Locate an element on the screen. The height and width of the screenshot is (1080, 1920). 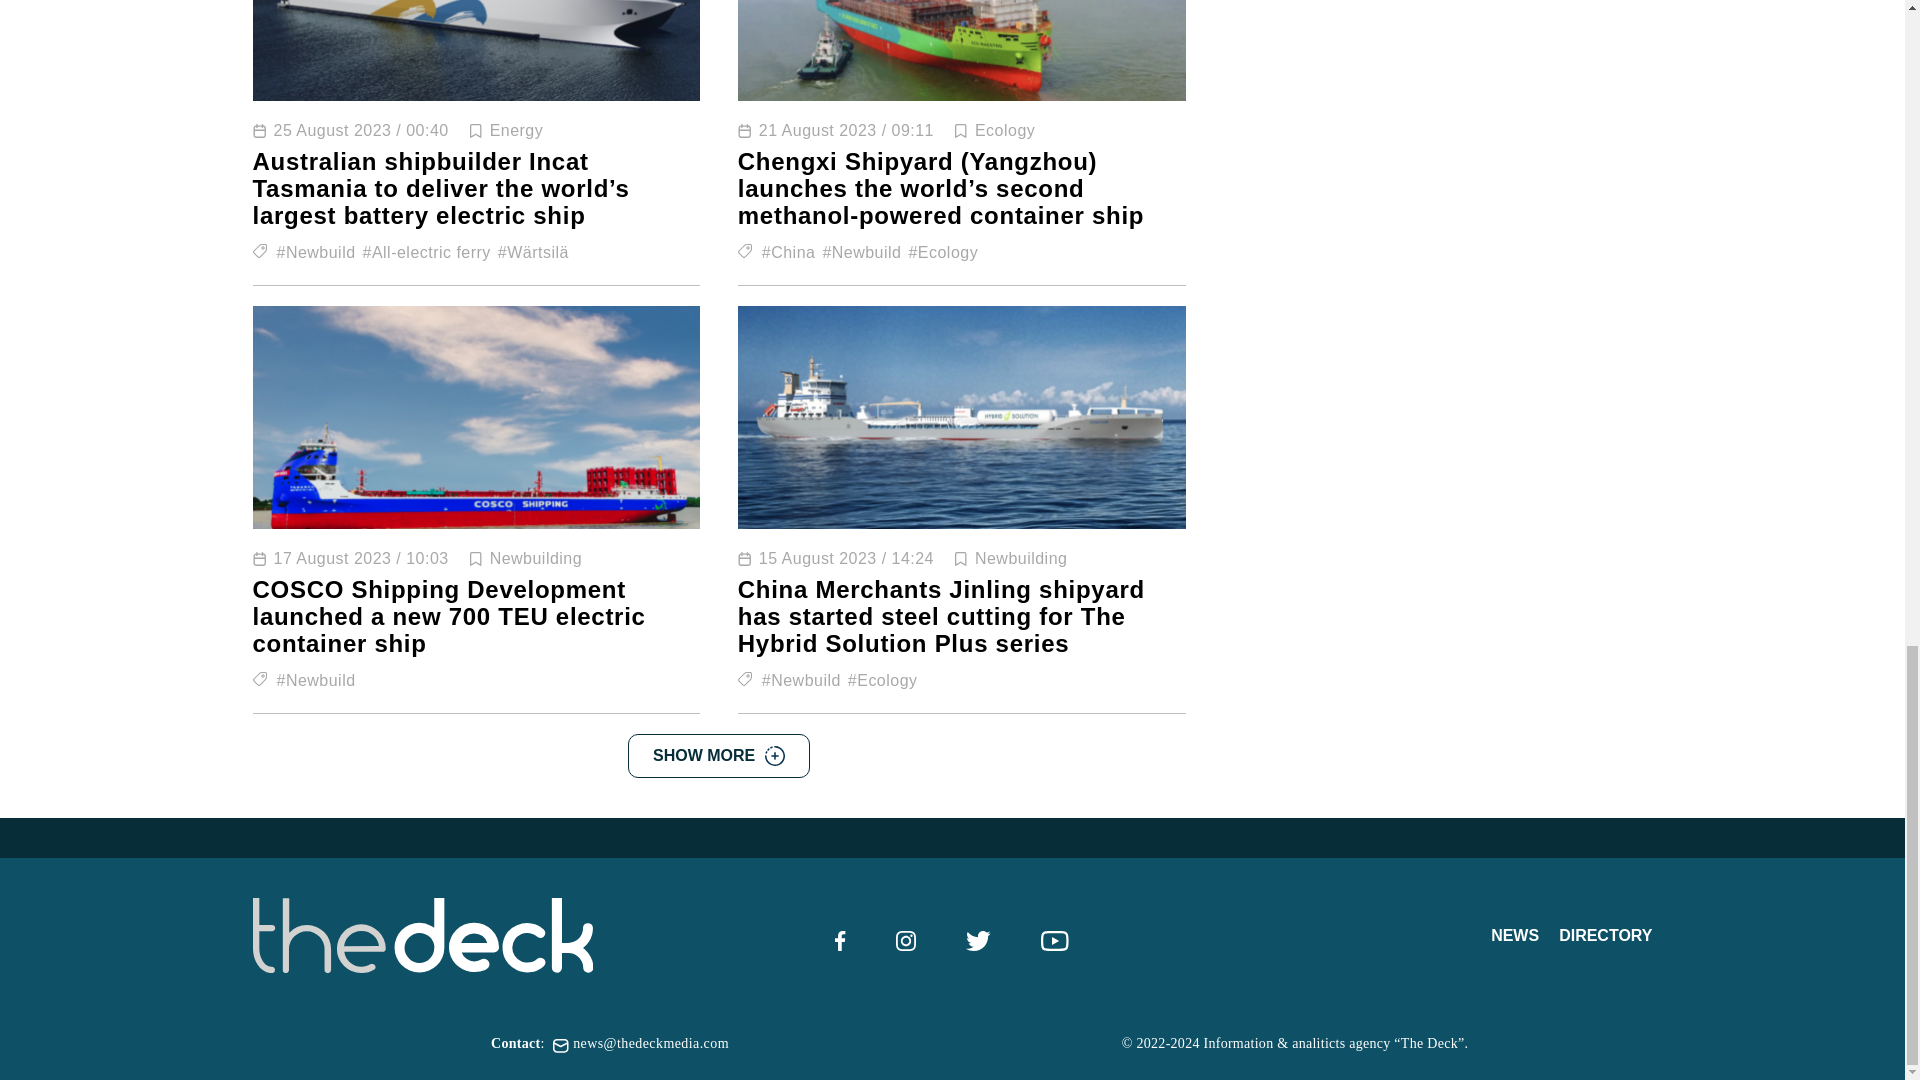
Ecology is located at coordinates (1004, 131).